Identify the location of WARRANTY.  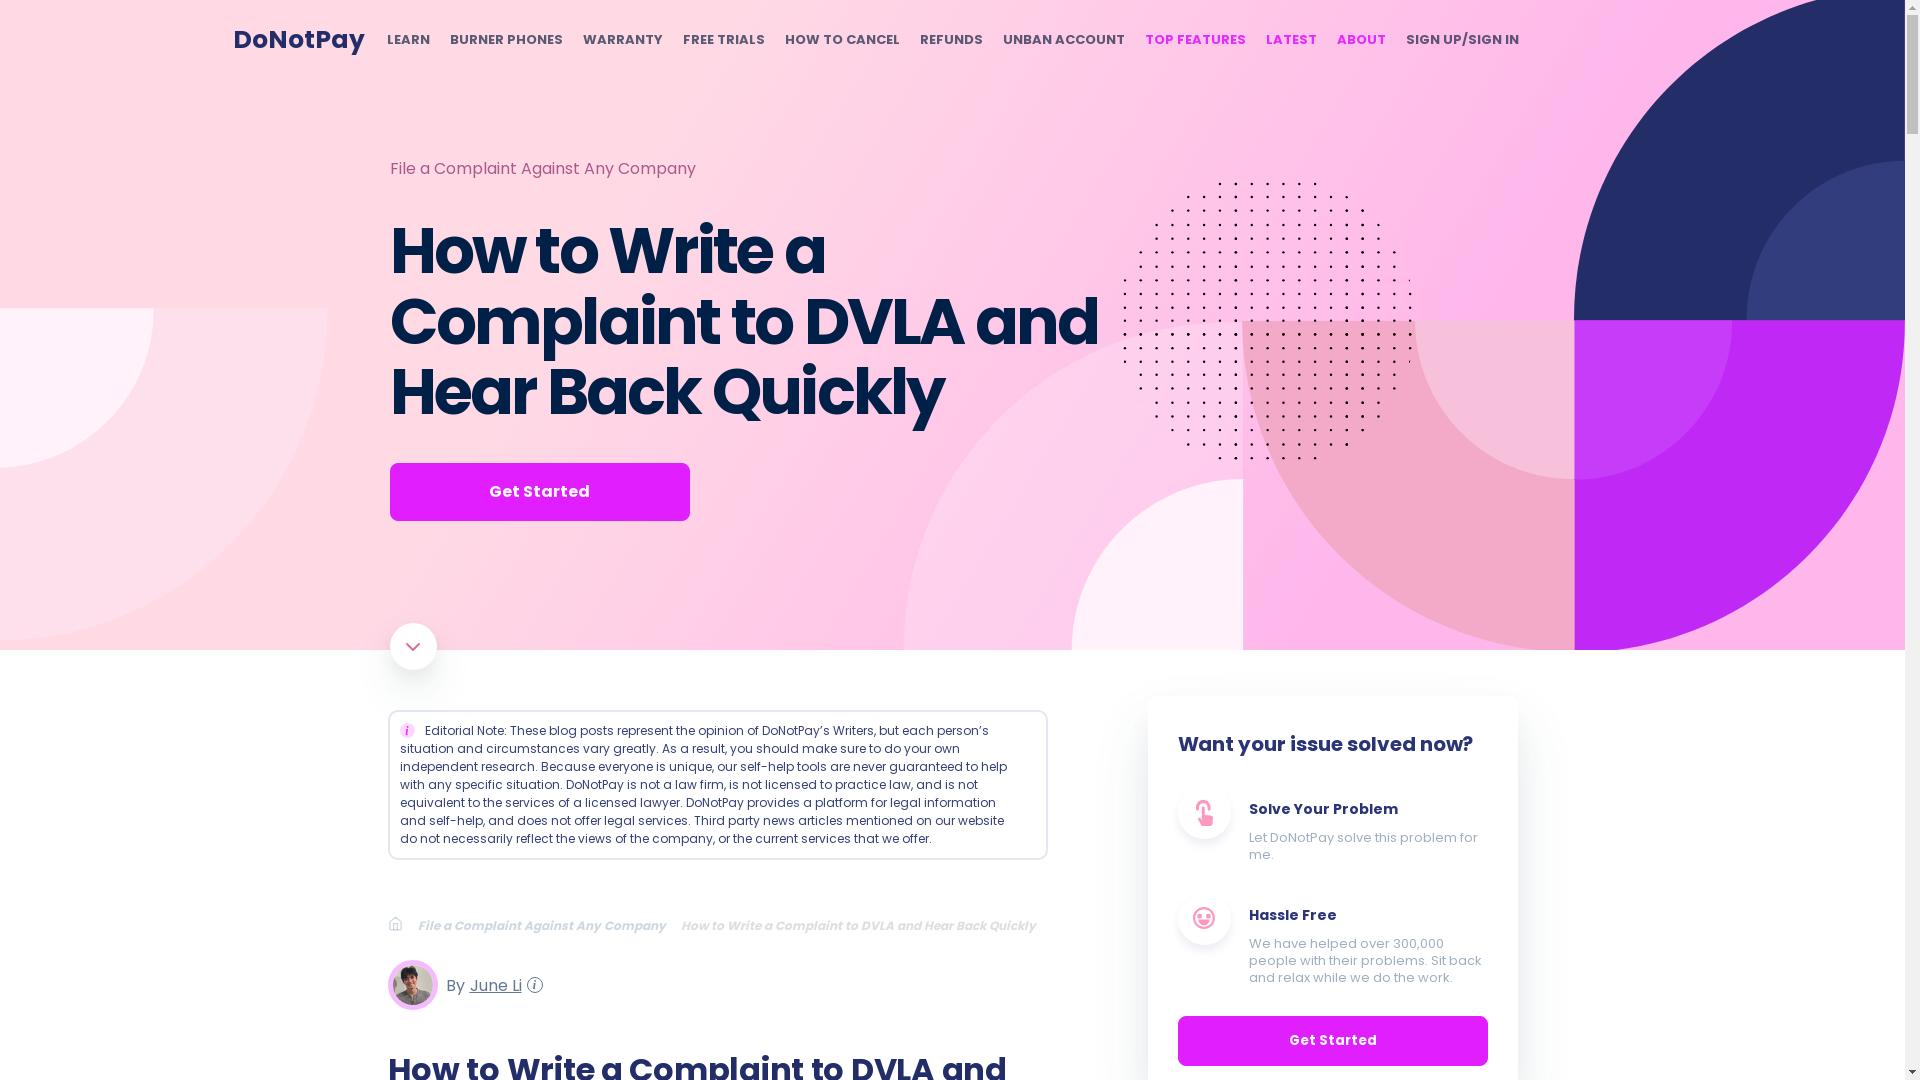
(622, 40).